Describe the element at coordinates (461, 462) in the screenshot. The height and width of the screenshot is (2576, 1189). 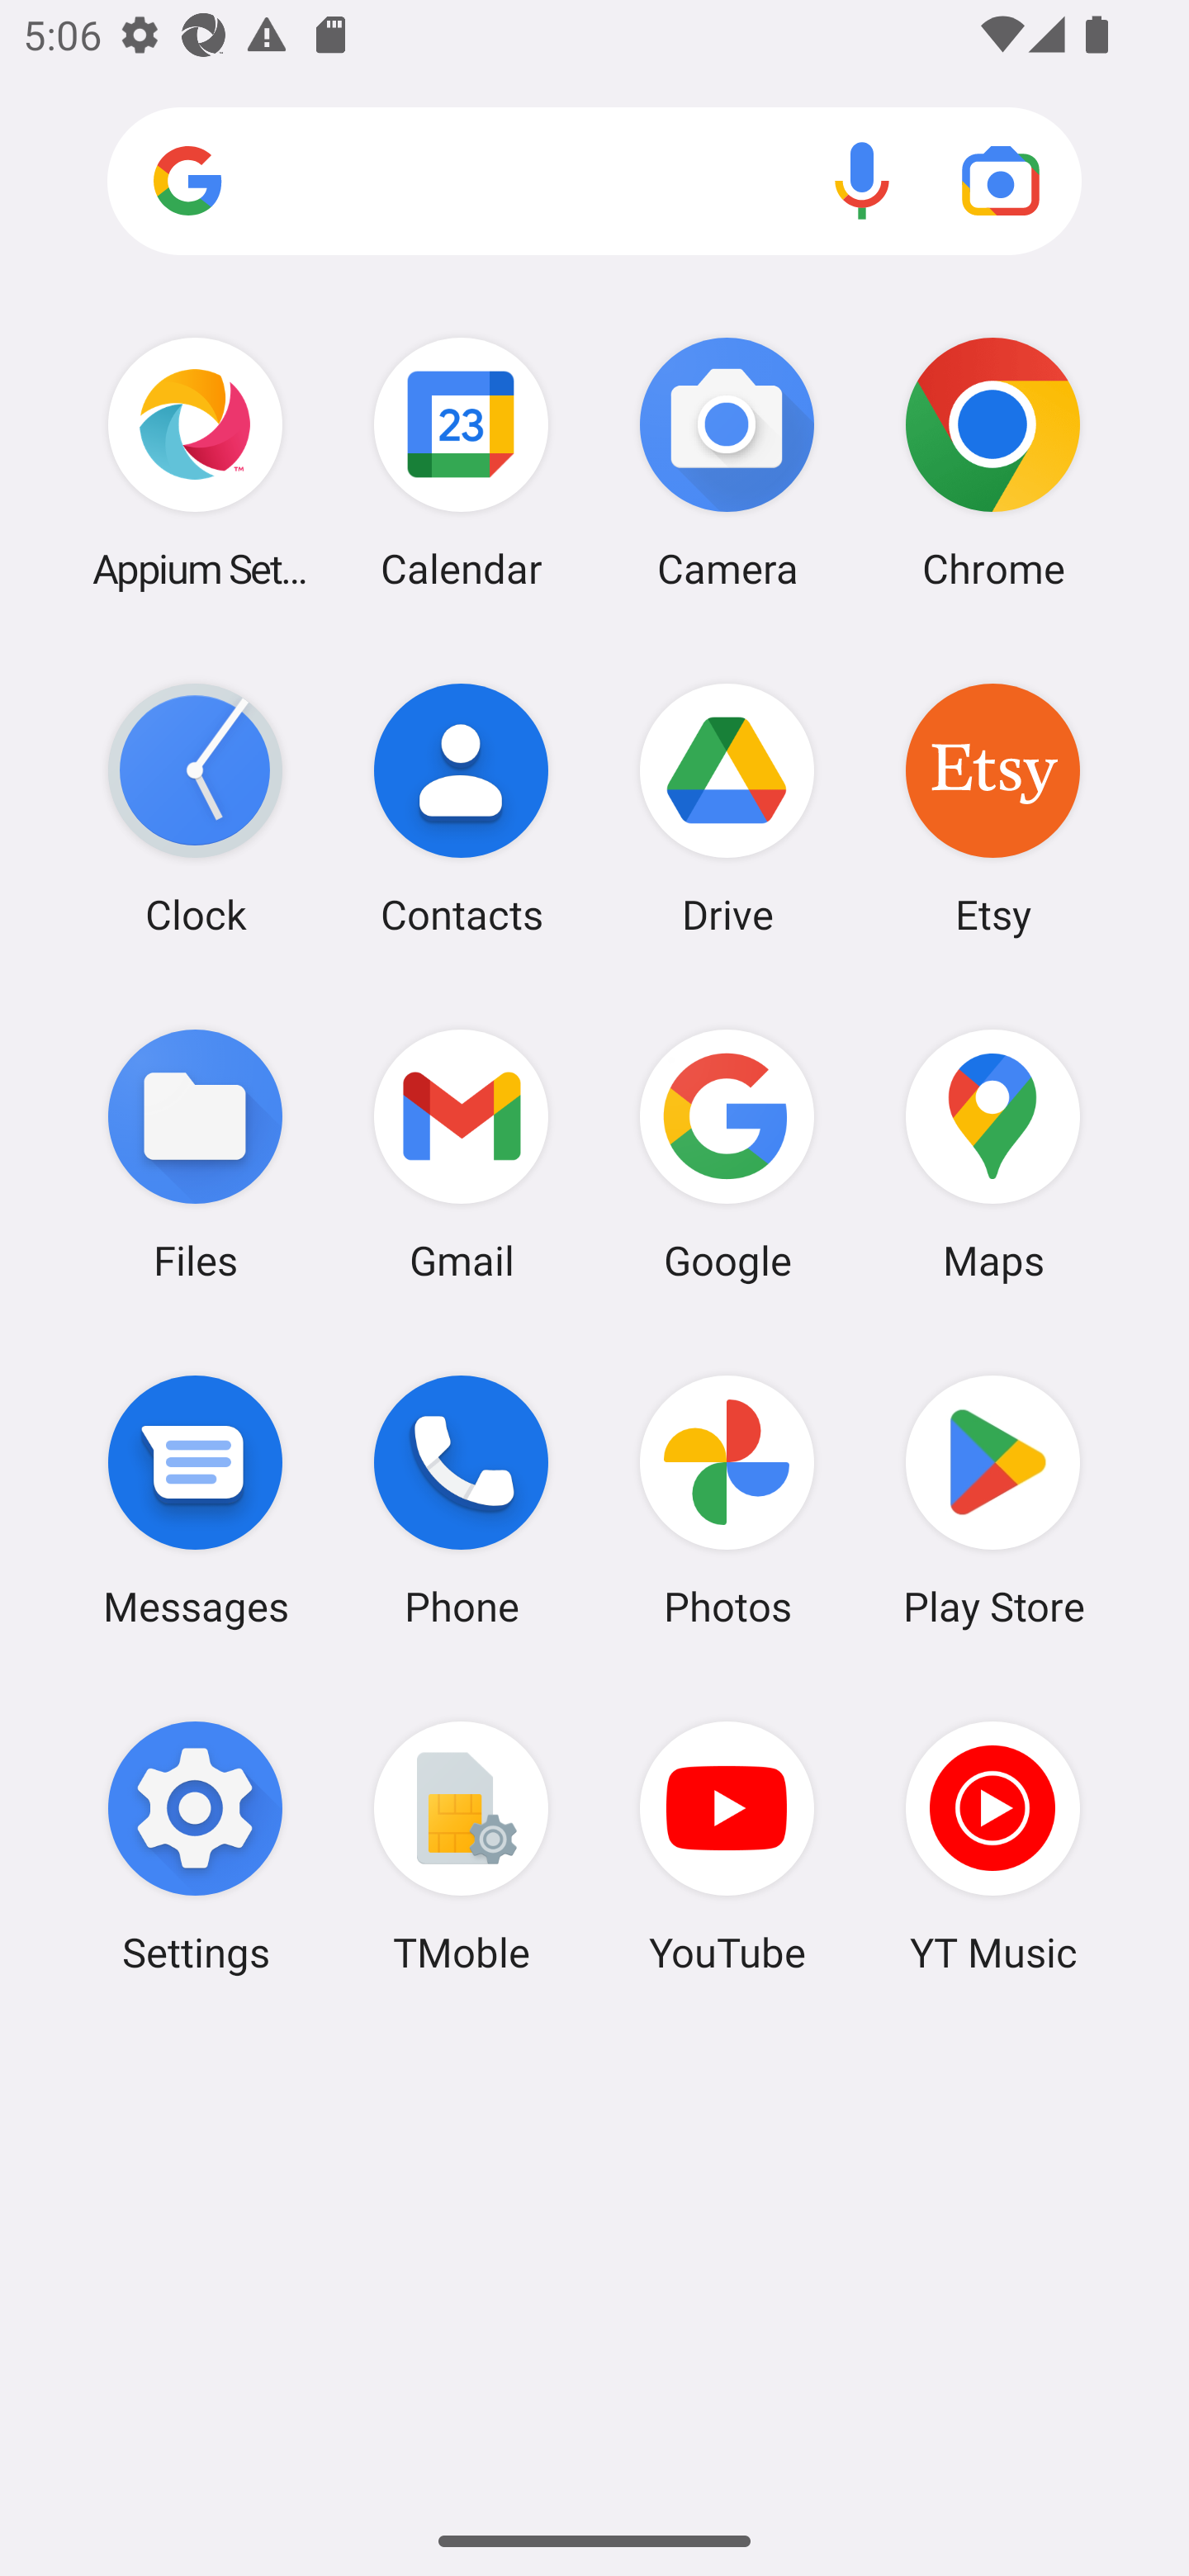
I see `Calendar` at that location.